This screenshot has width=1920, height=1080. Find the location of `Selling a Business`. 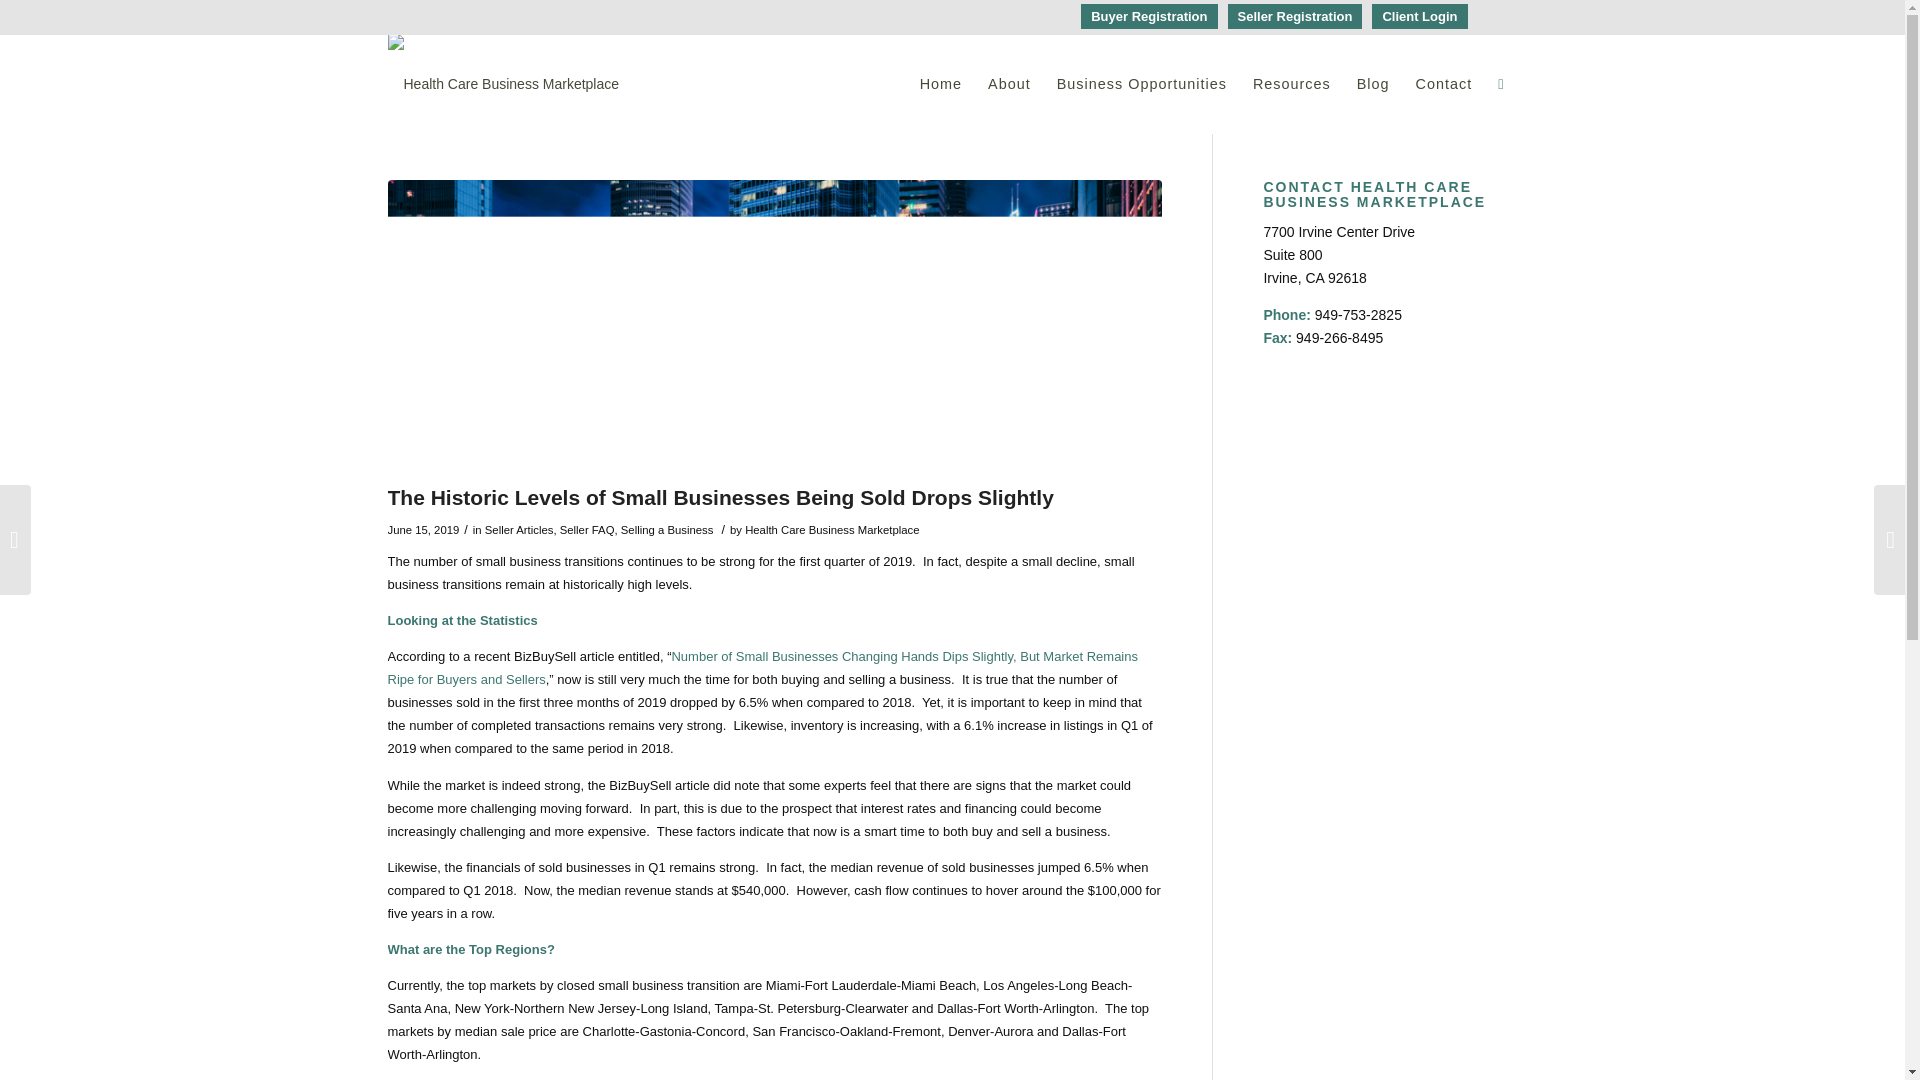

Selling a Business is located at coordinates (667, 529).